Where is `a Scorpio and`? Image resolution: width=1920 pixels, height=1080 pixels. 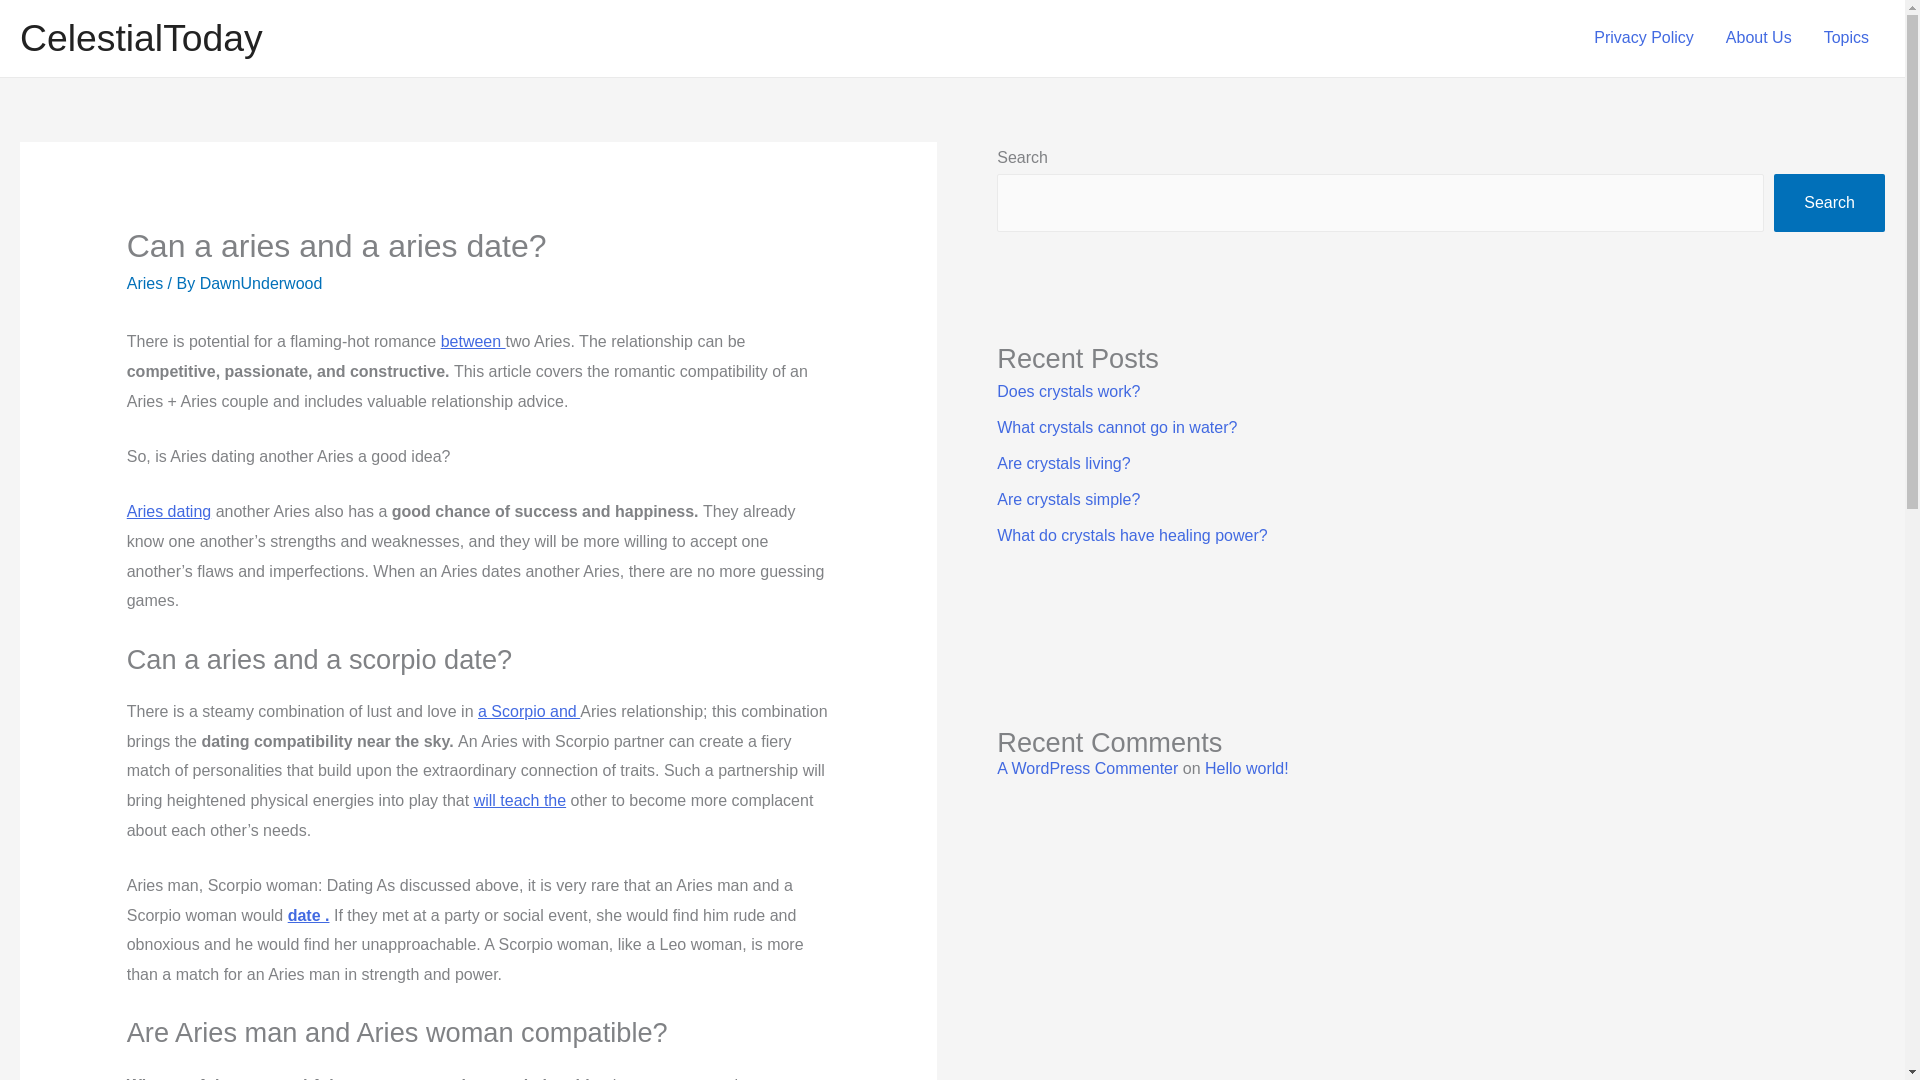 a Scorpio and is located at coordinates (528, 712).